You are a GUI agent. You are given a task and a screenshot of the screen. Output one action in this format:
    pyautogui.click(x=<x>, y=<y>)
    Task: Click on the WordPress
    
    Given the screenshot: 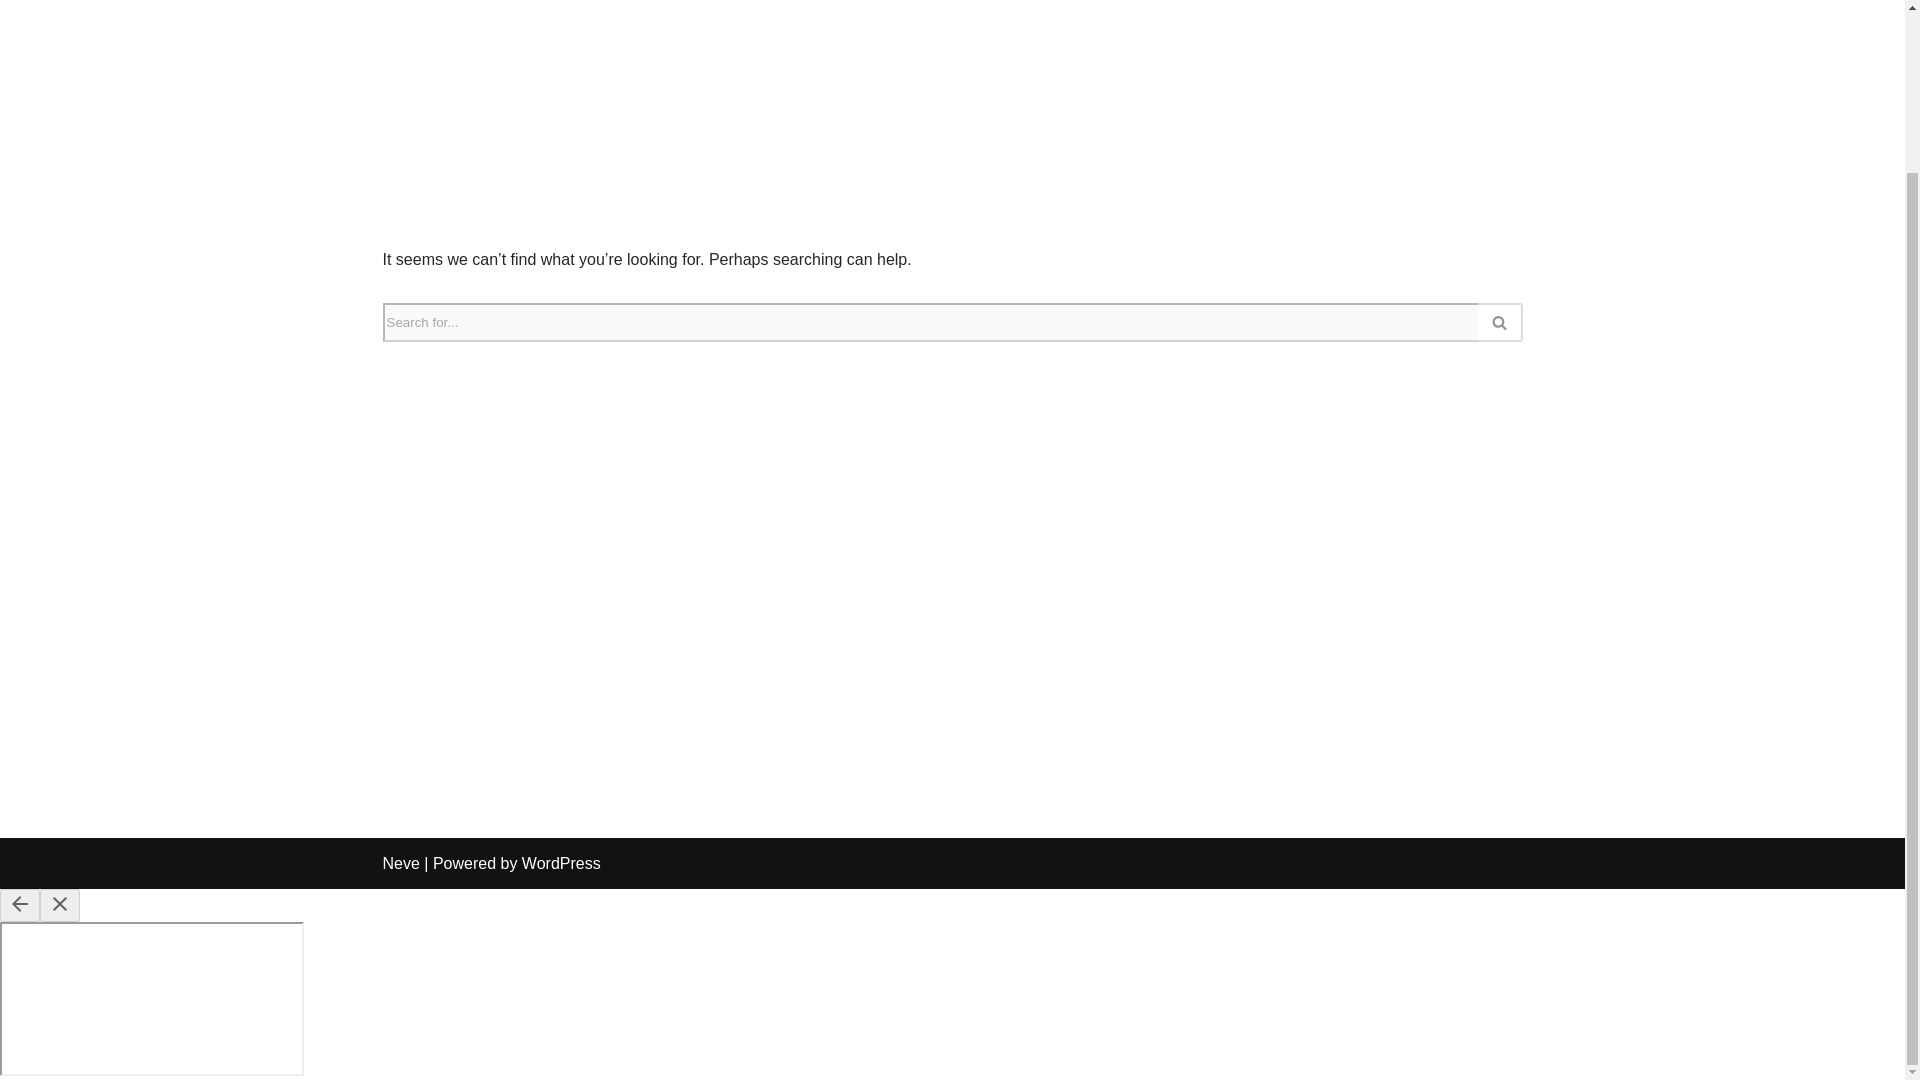 What is the action you would take?
    pyautogui.click(x=561, y=863)
    